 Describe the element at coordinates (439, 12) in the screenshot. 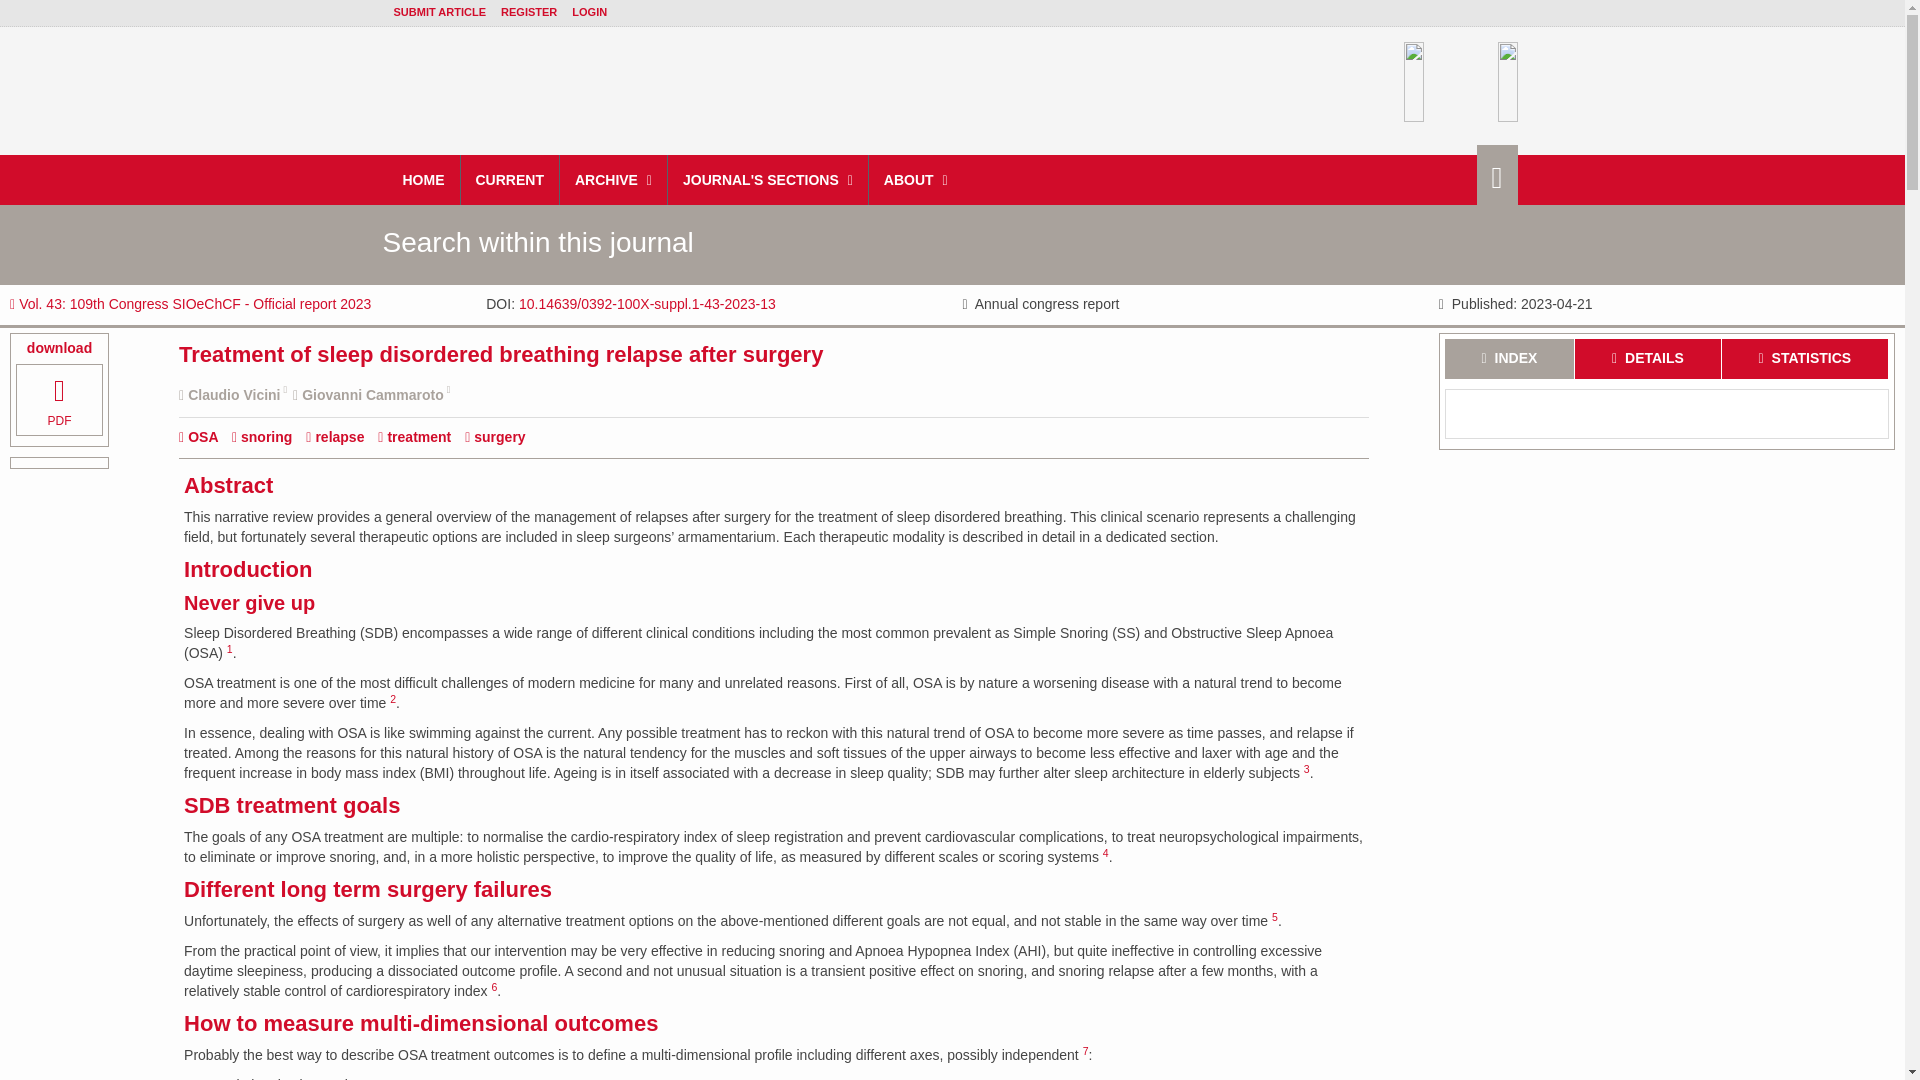

I see `SUBMIT ARTICLE` at that location.